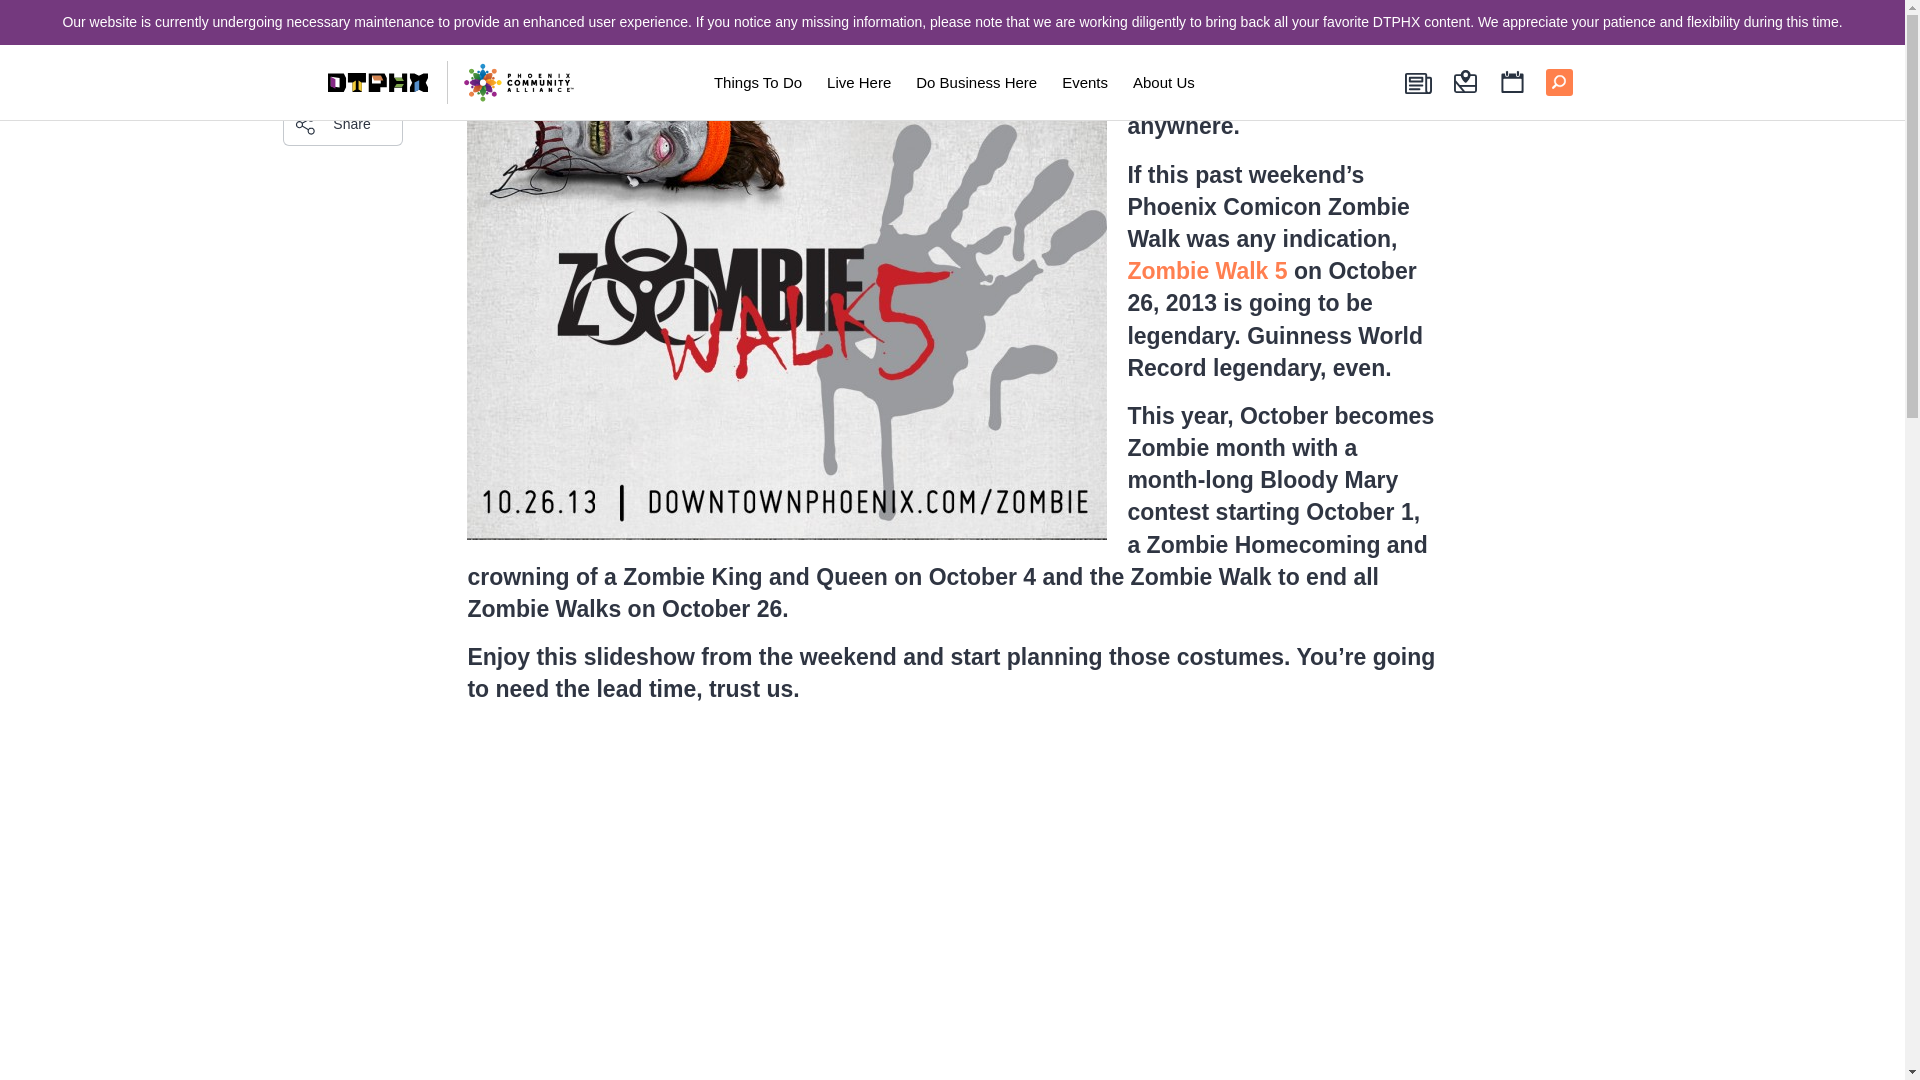 The width and height of the screenshot is (1920, 1080). I want to click on Search, so click(342, 66).